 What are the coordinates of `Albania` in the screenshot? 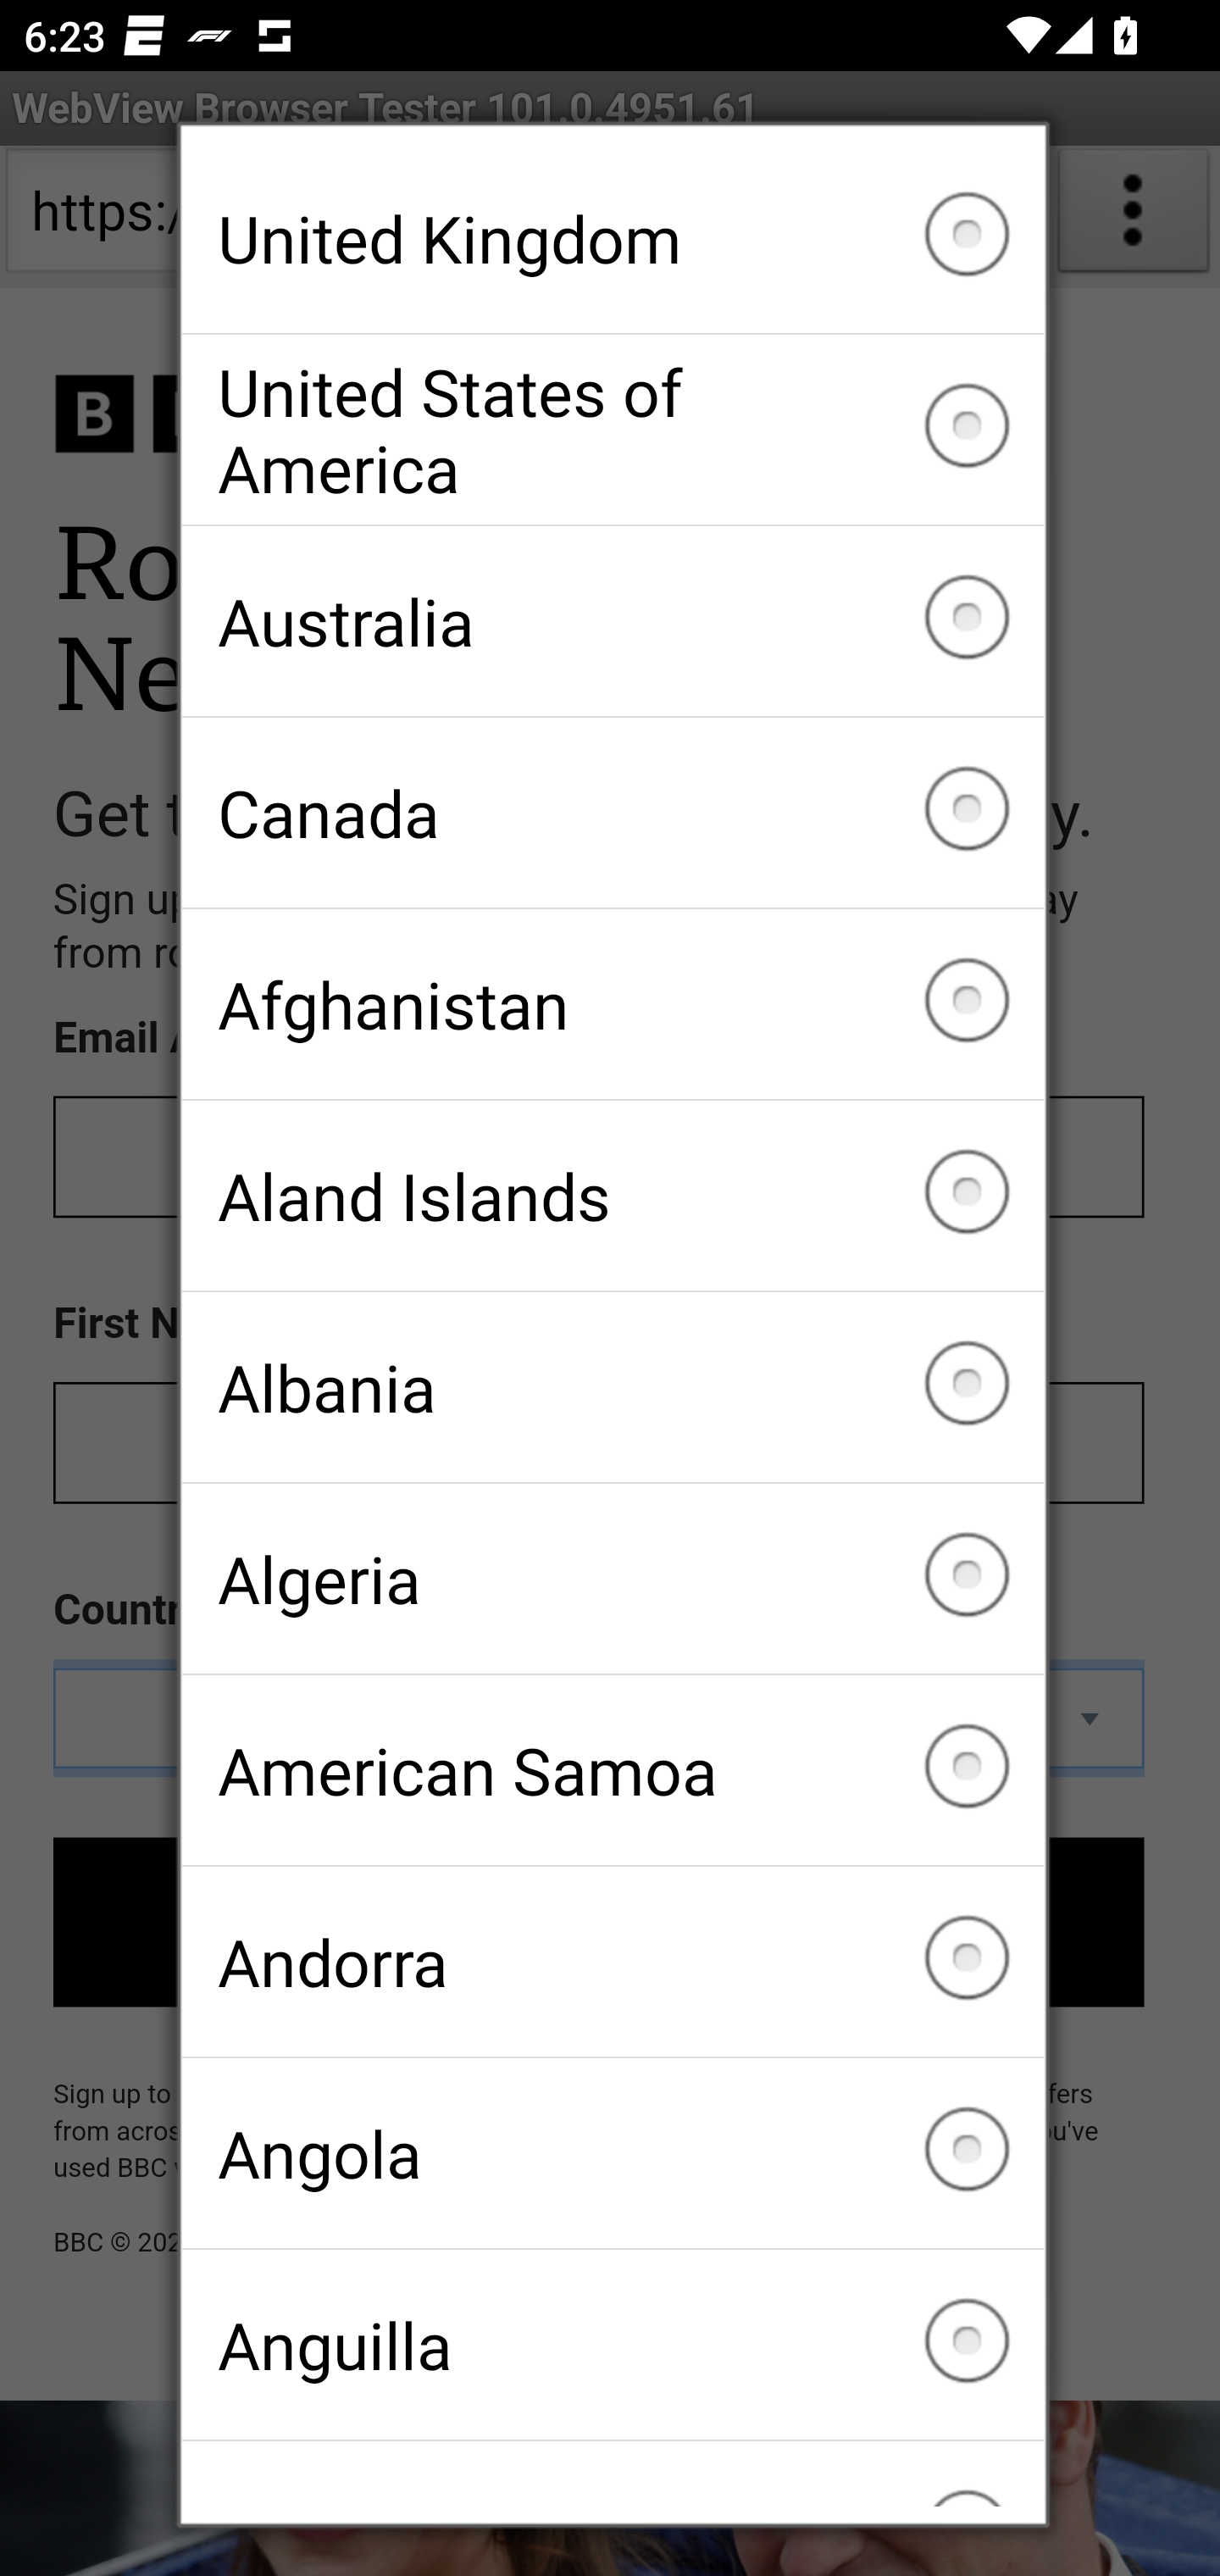 It's located at (613, 1386).